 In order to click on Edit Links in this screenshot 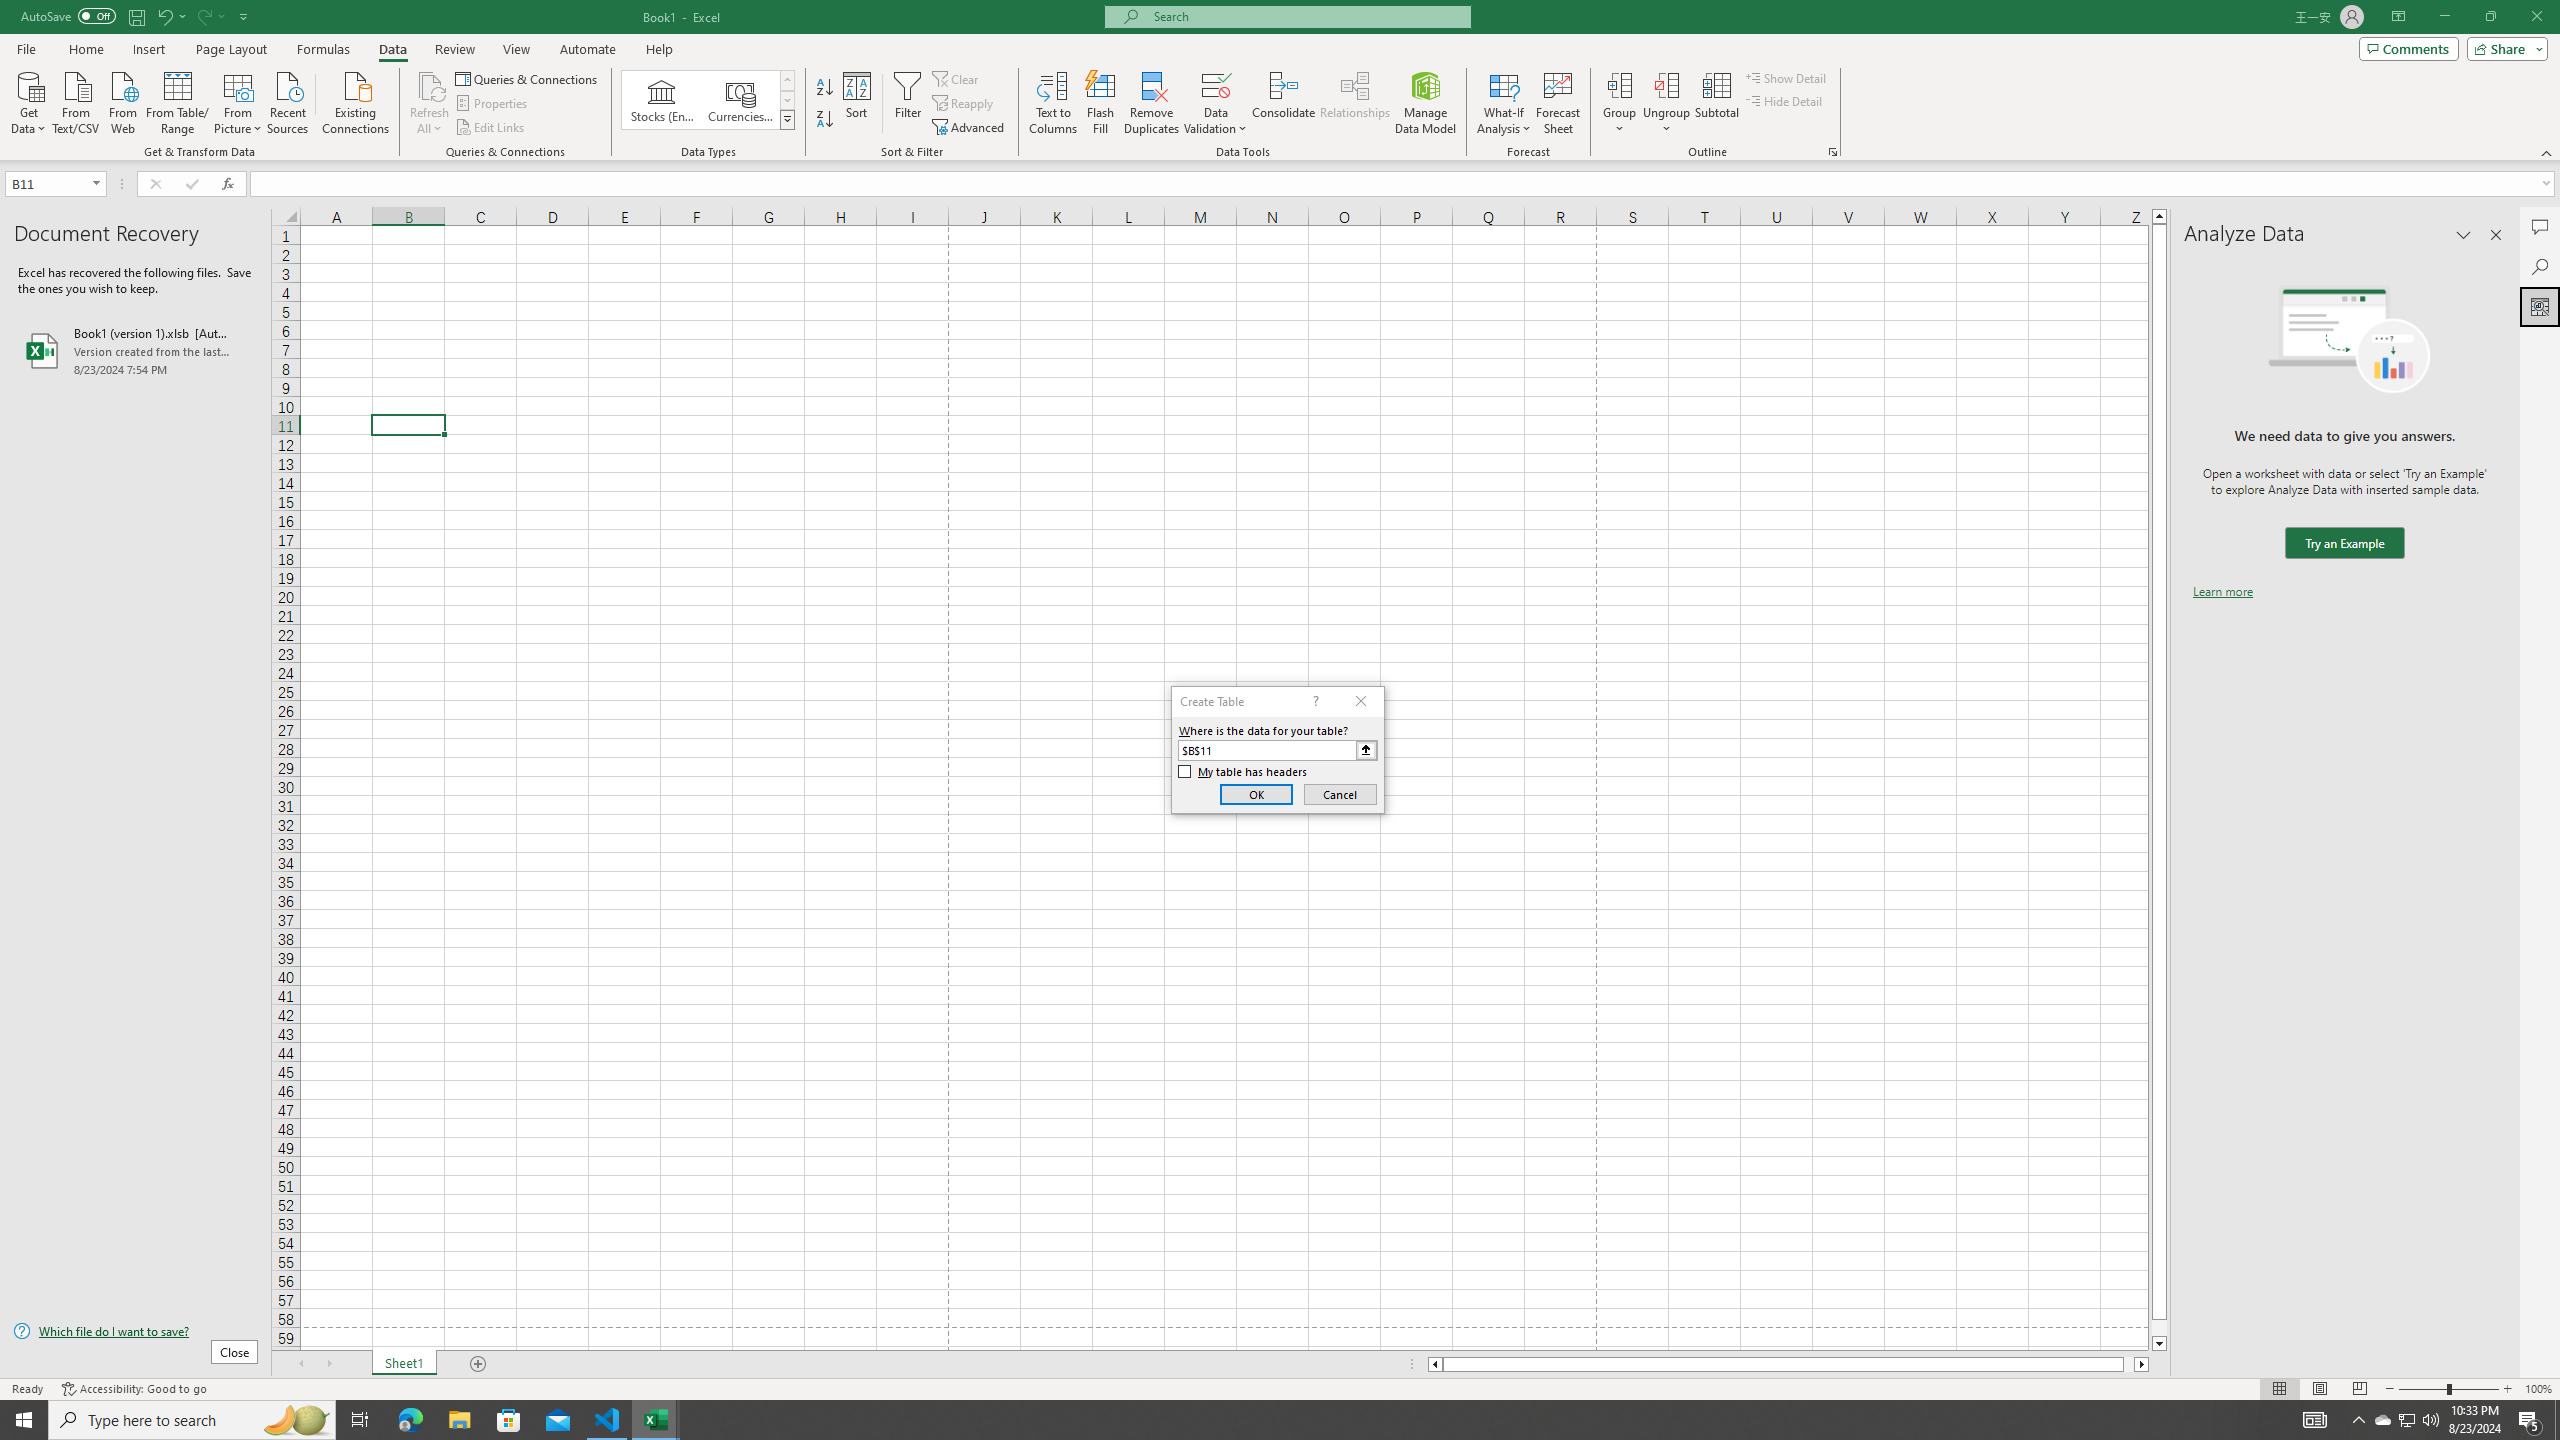, I will do `click(491, 128)`.